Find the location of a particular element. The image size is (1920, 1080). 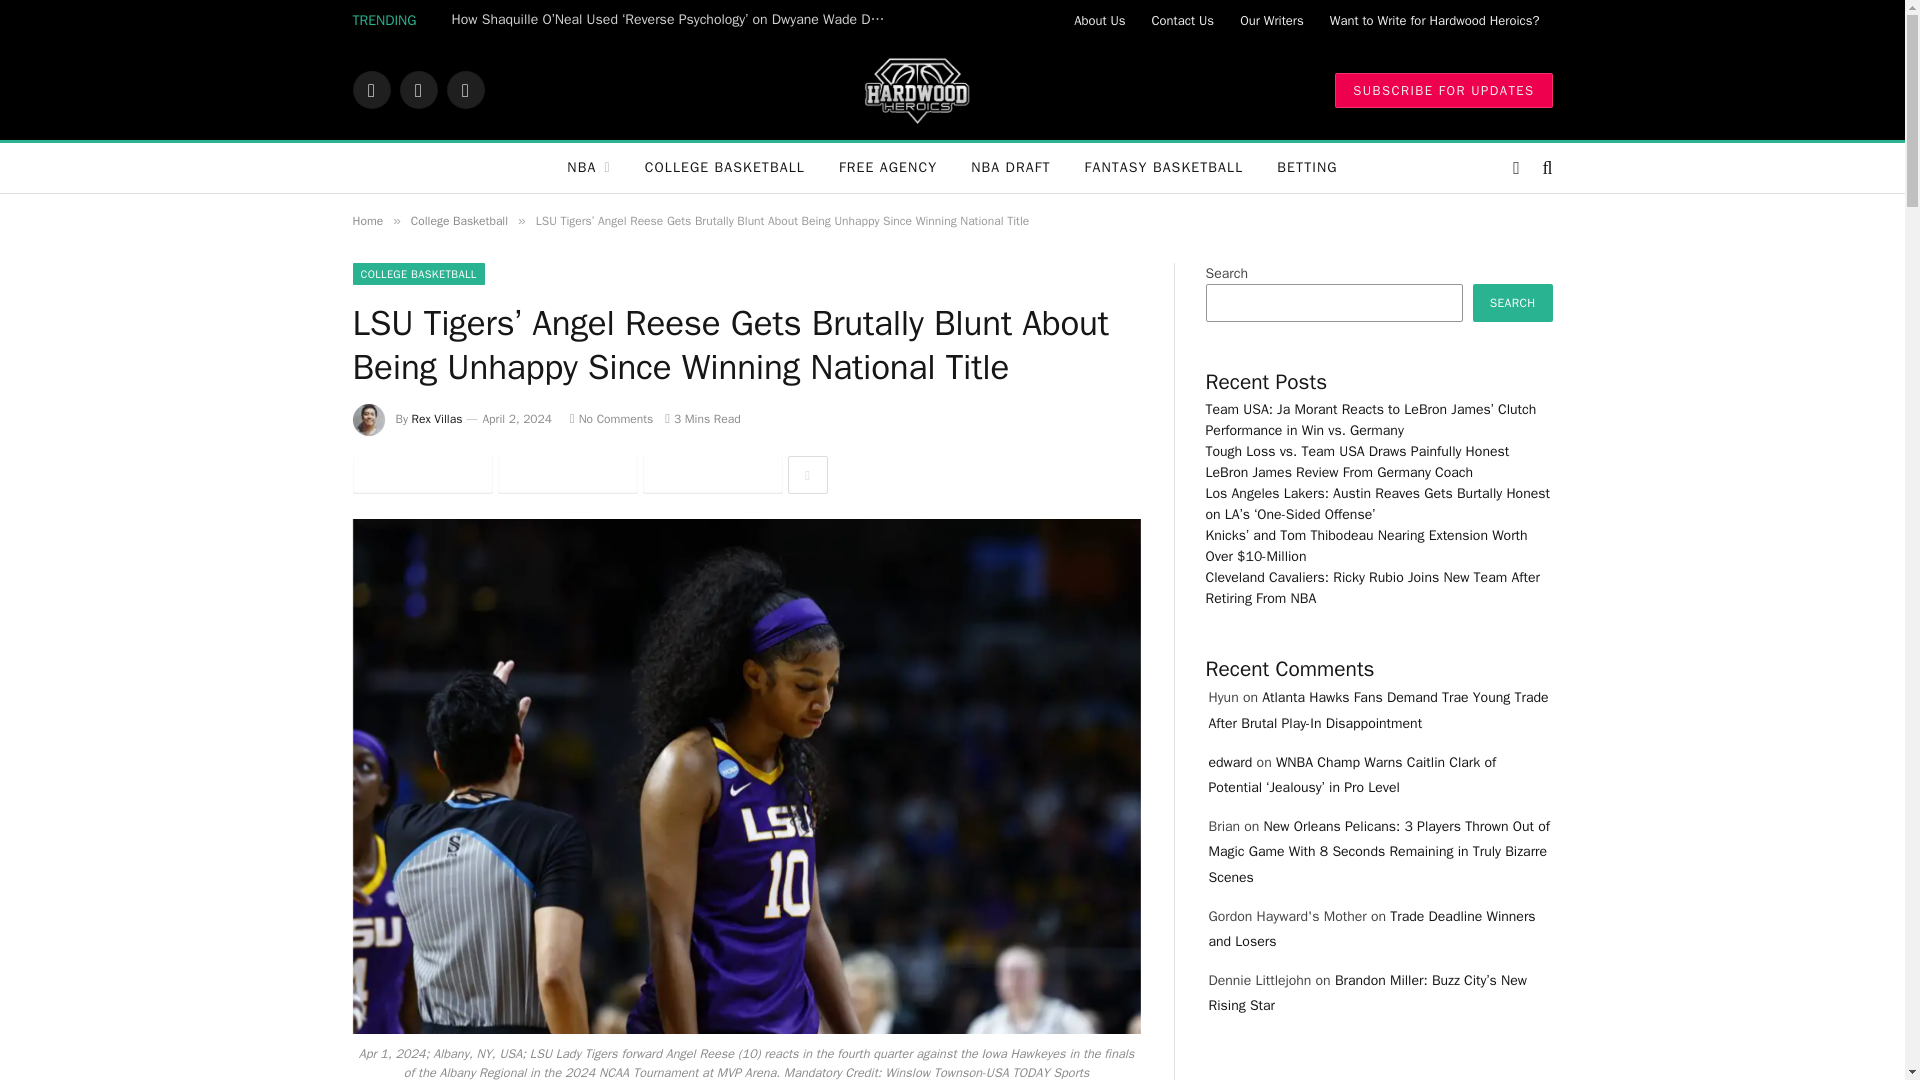

Our Writers is located at coordinates (1272, 20).